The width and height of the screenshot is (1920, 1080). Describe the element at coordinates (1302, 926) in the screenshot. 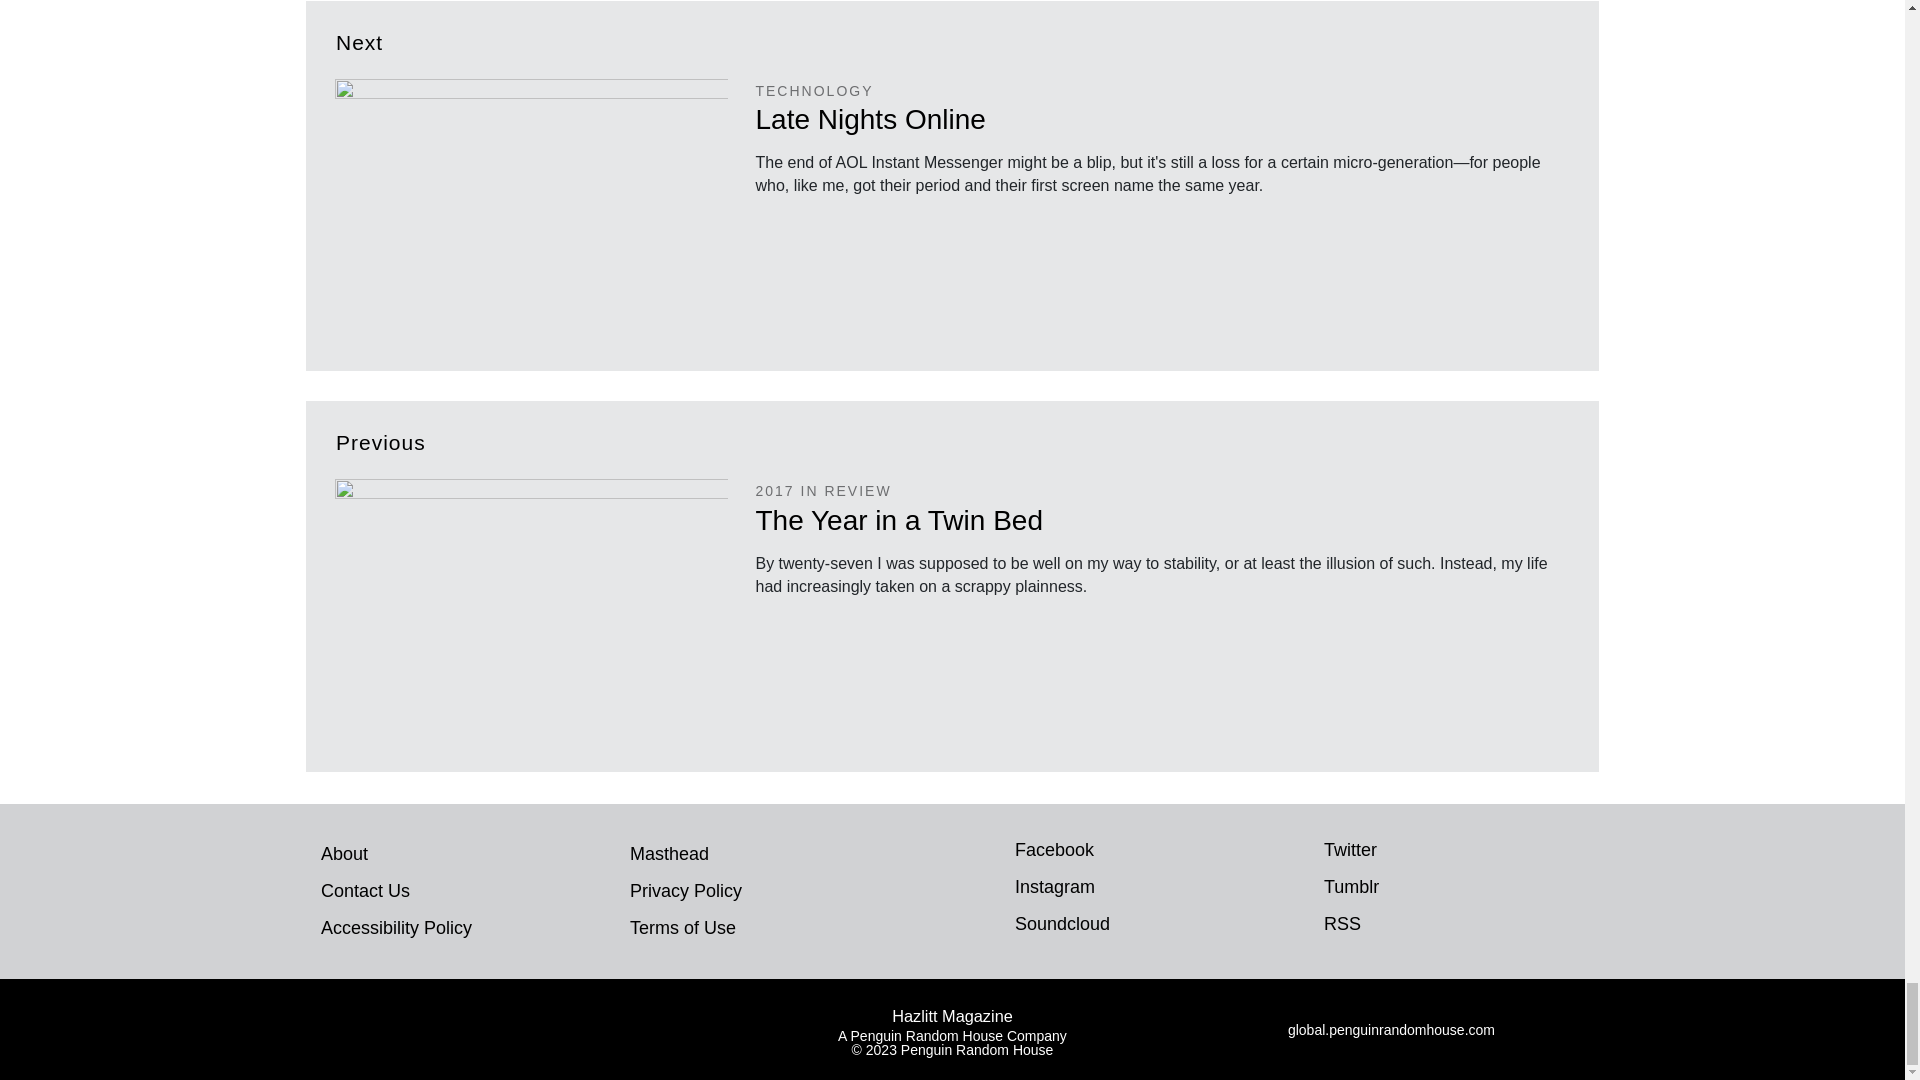

I see `RSS` at that location.